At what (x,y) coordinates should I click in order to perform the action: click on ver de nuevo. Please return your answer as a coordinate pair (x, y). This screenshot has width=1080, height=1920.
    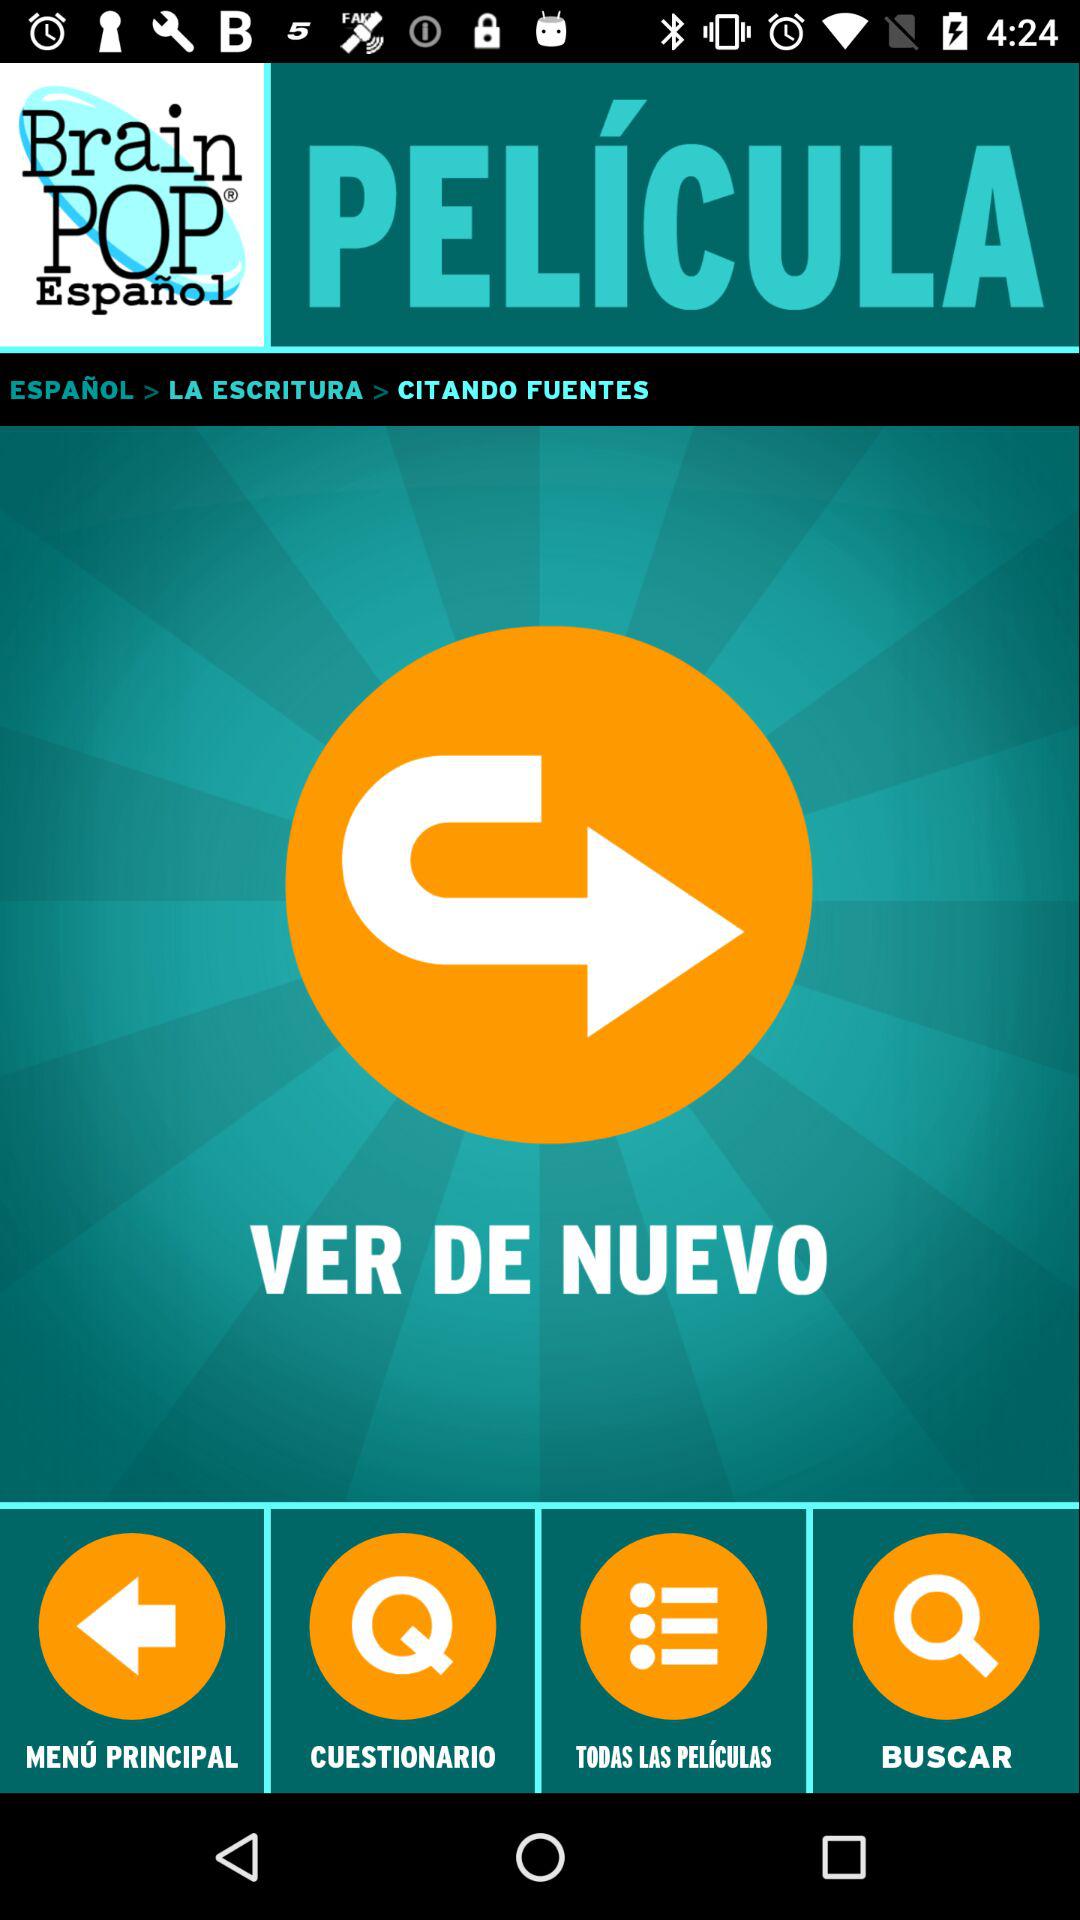
    Looking at the image, I should click on (540, 966).